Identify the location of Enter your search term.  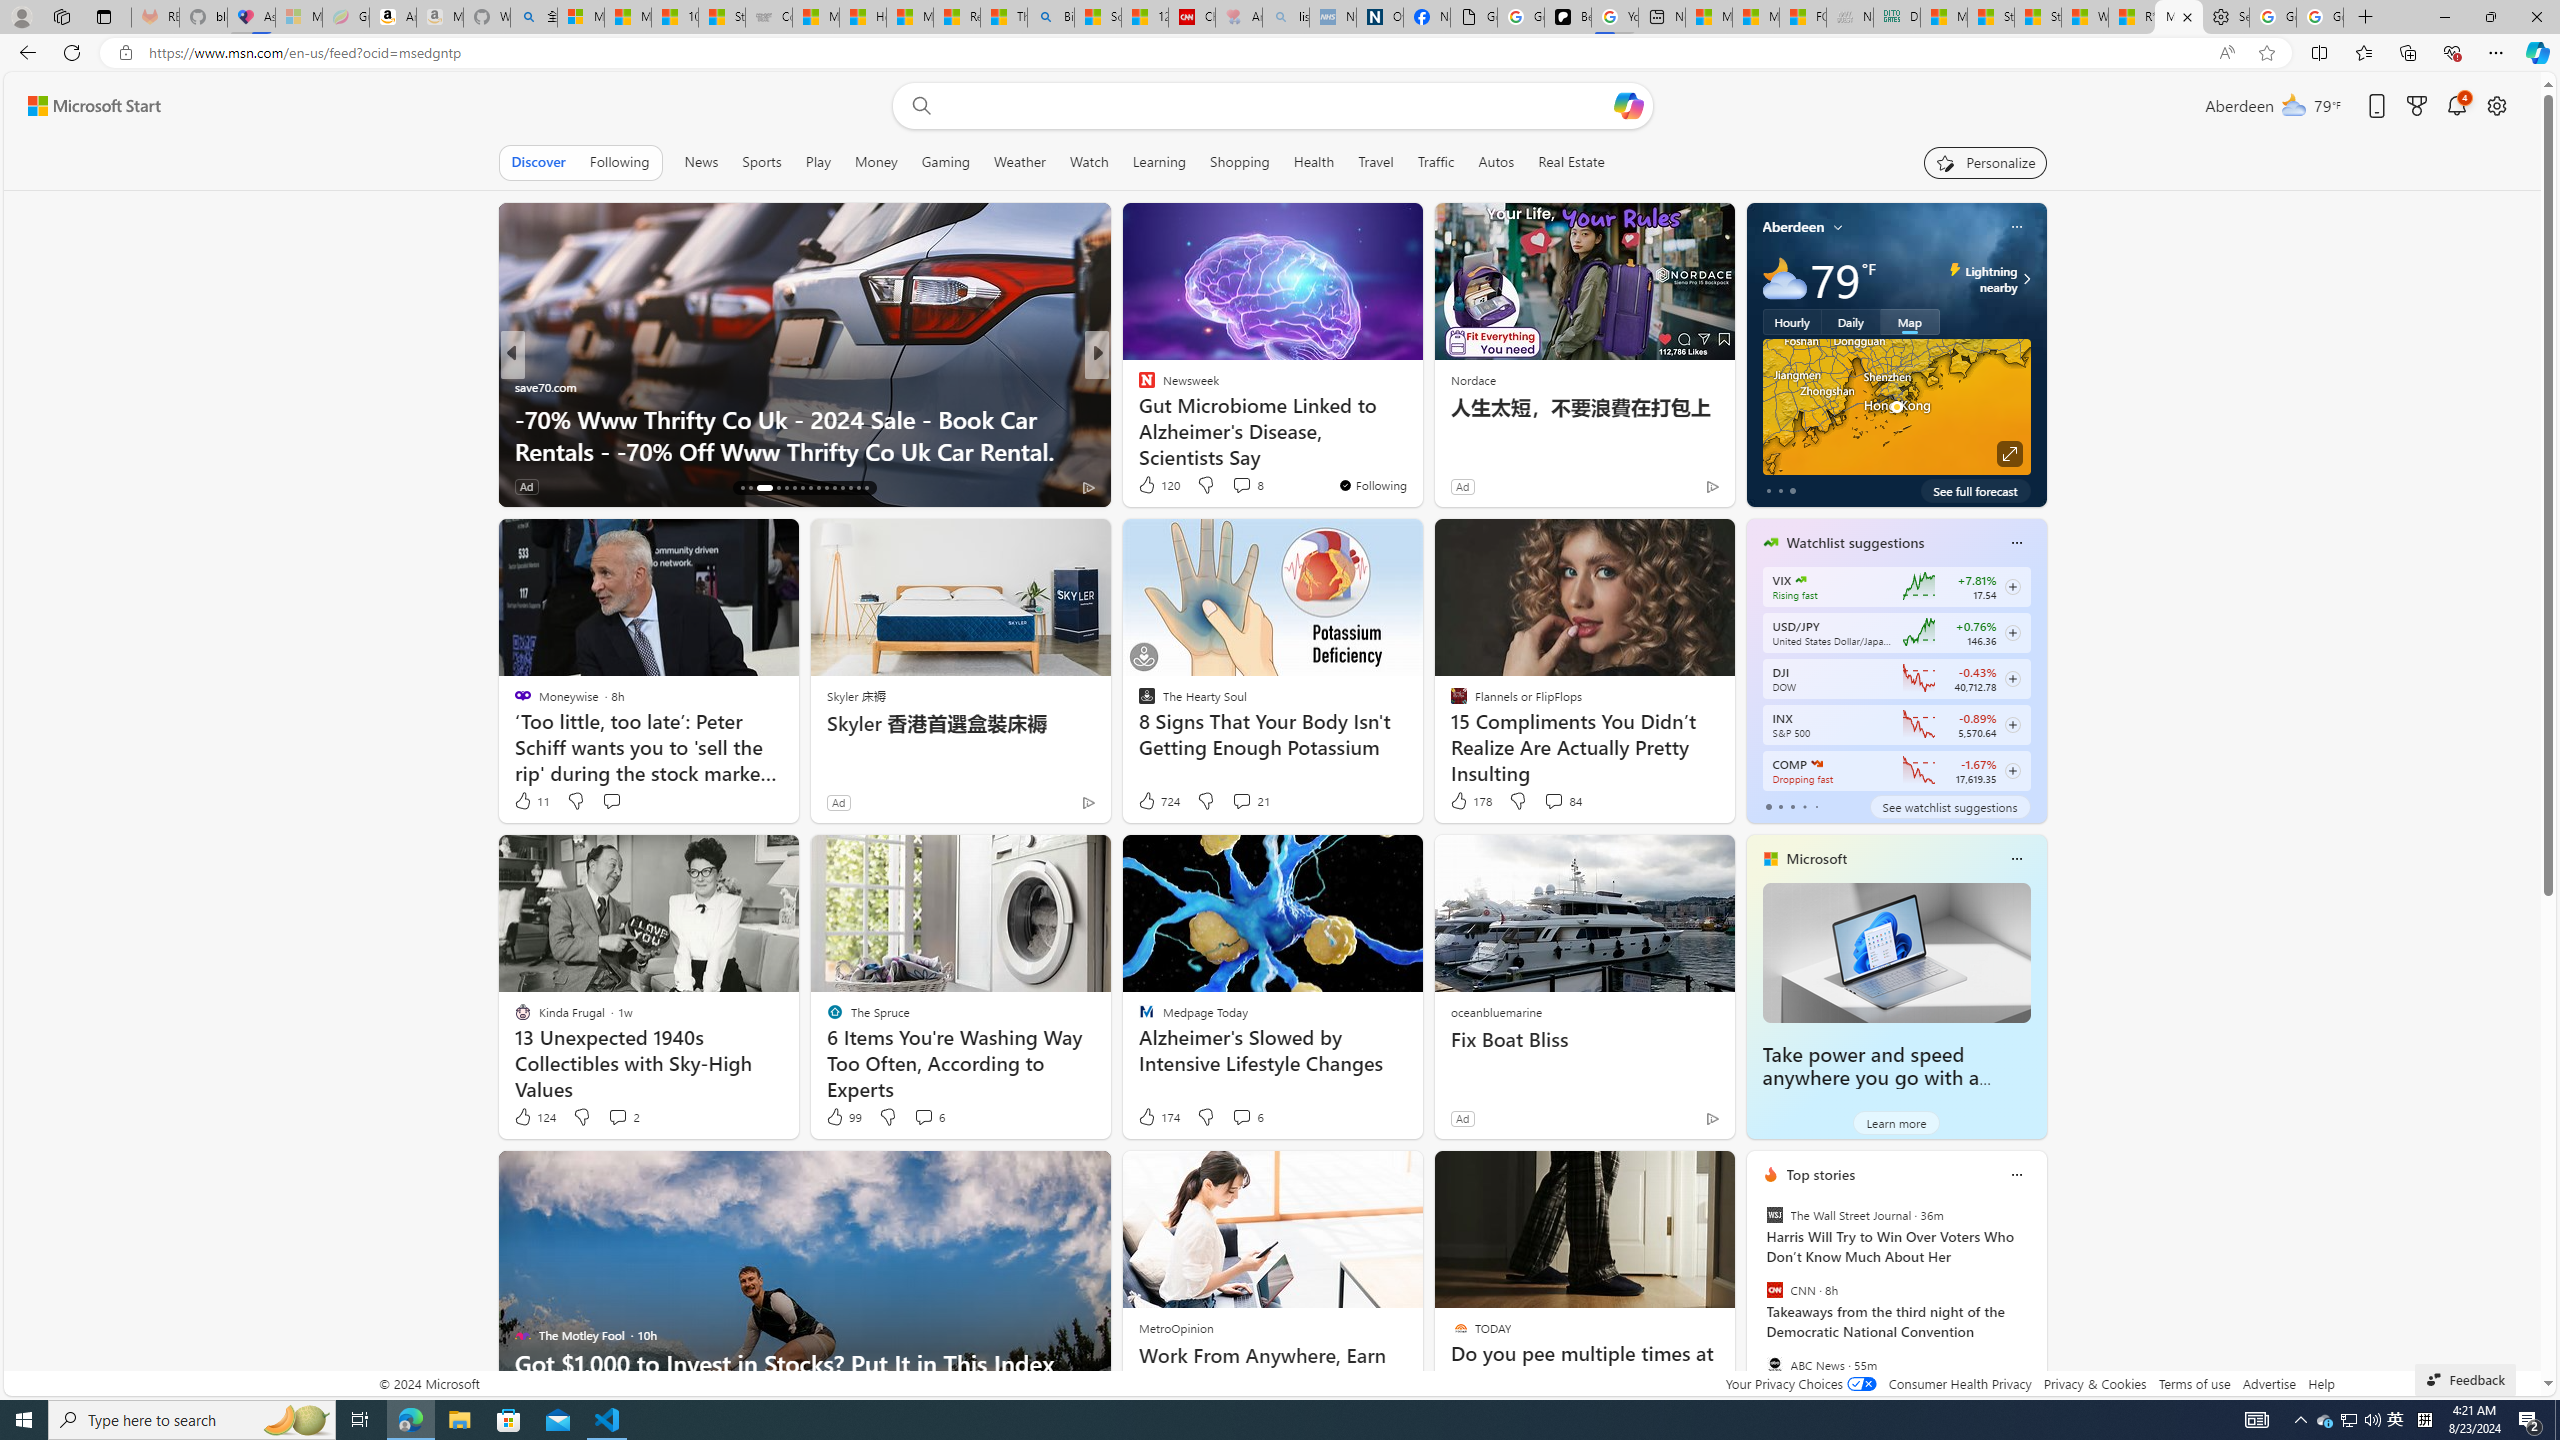
(1277, 106).